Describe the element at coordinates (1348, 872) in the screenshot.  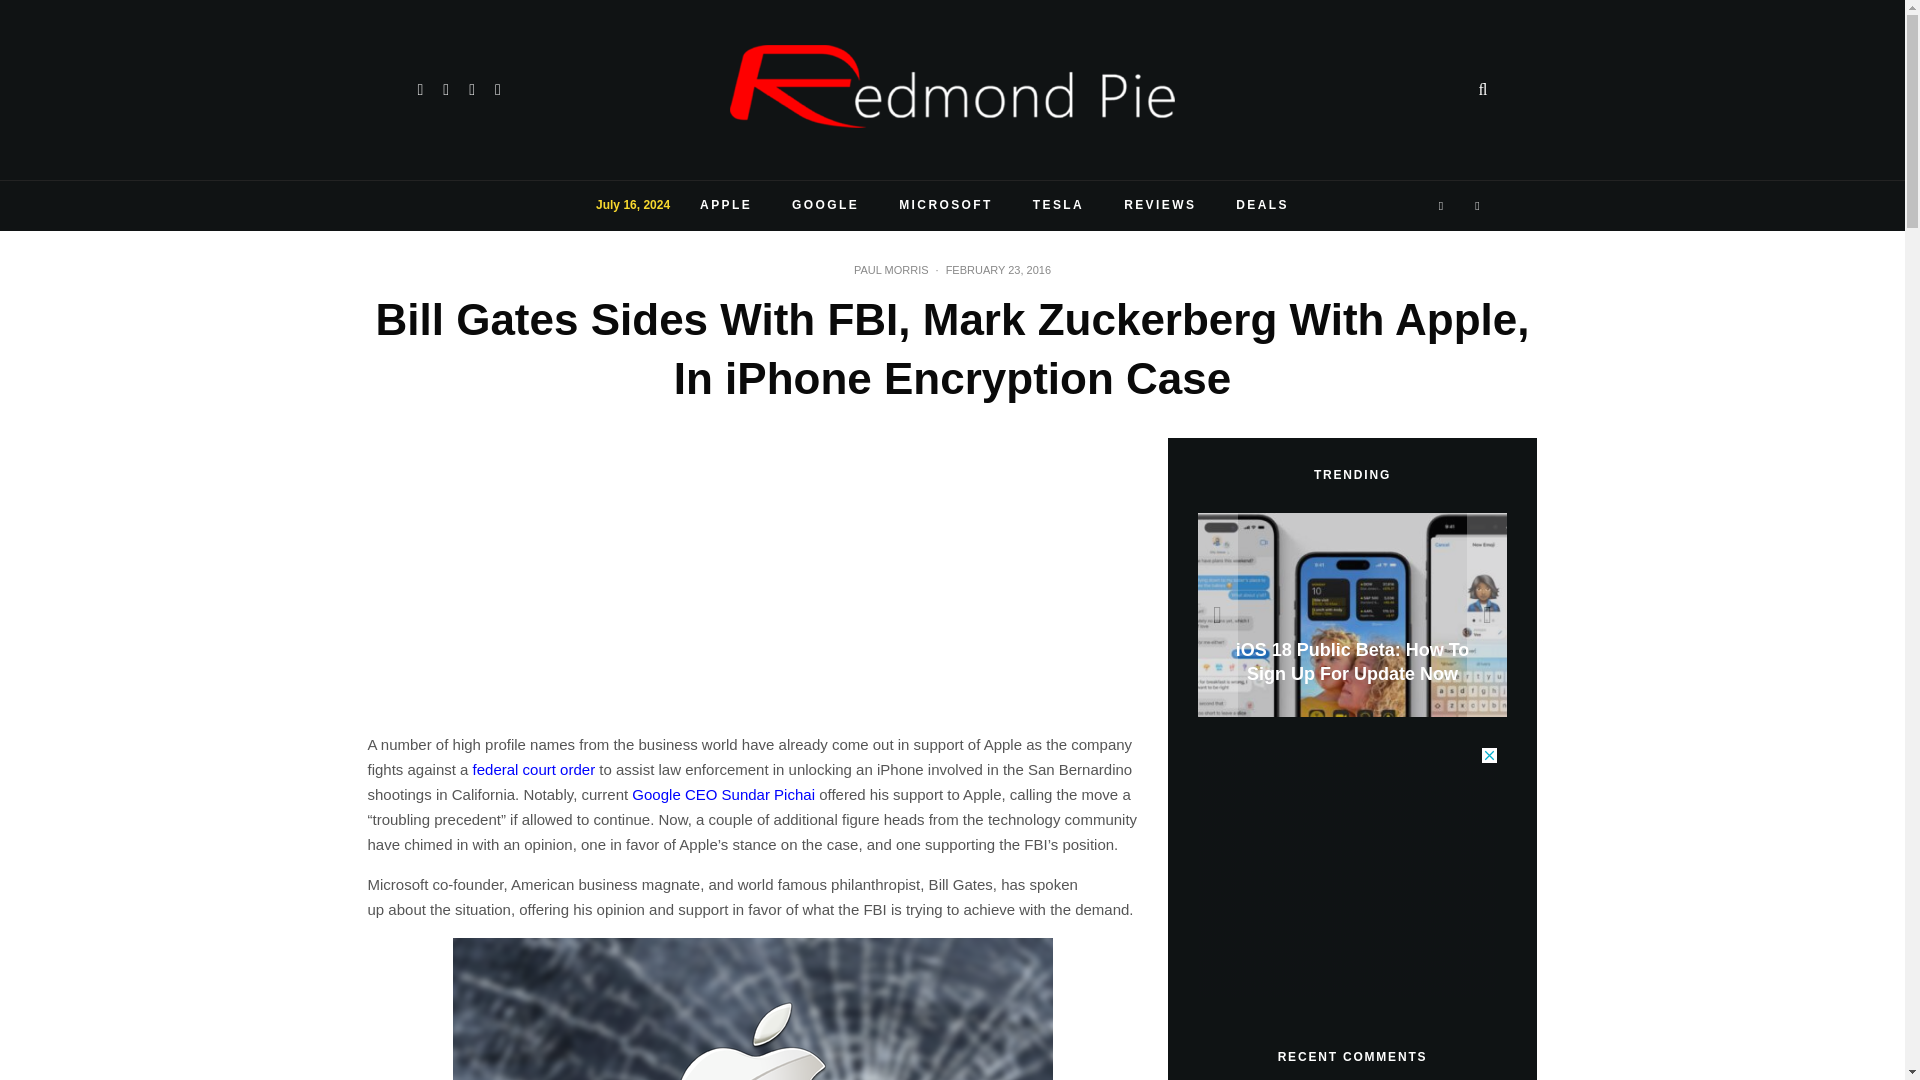
I see `3rd party ad content` at that location.